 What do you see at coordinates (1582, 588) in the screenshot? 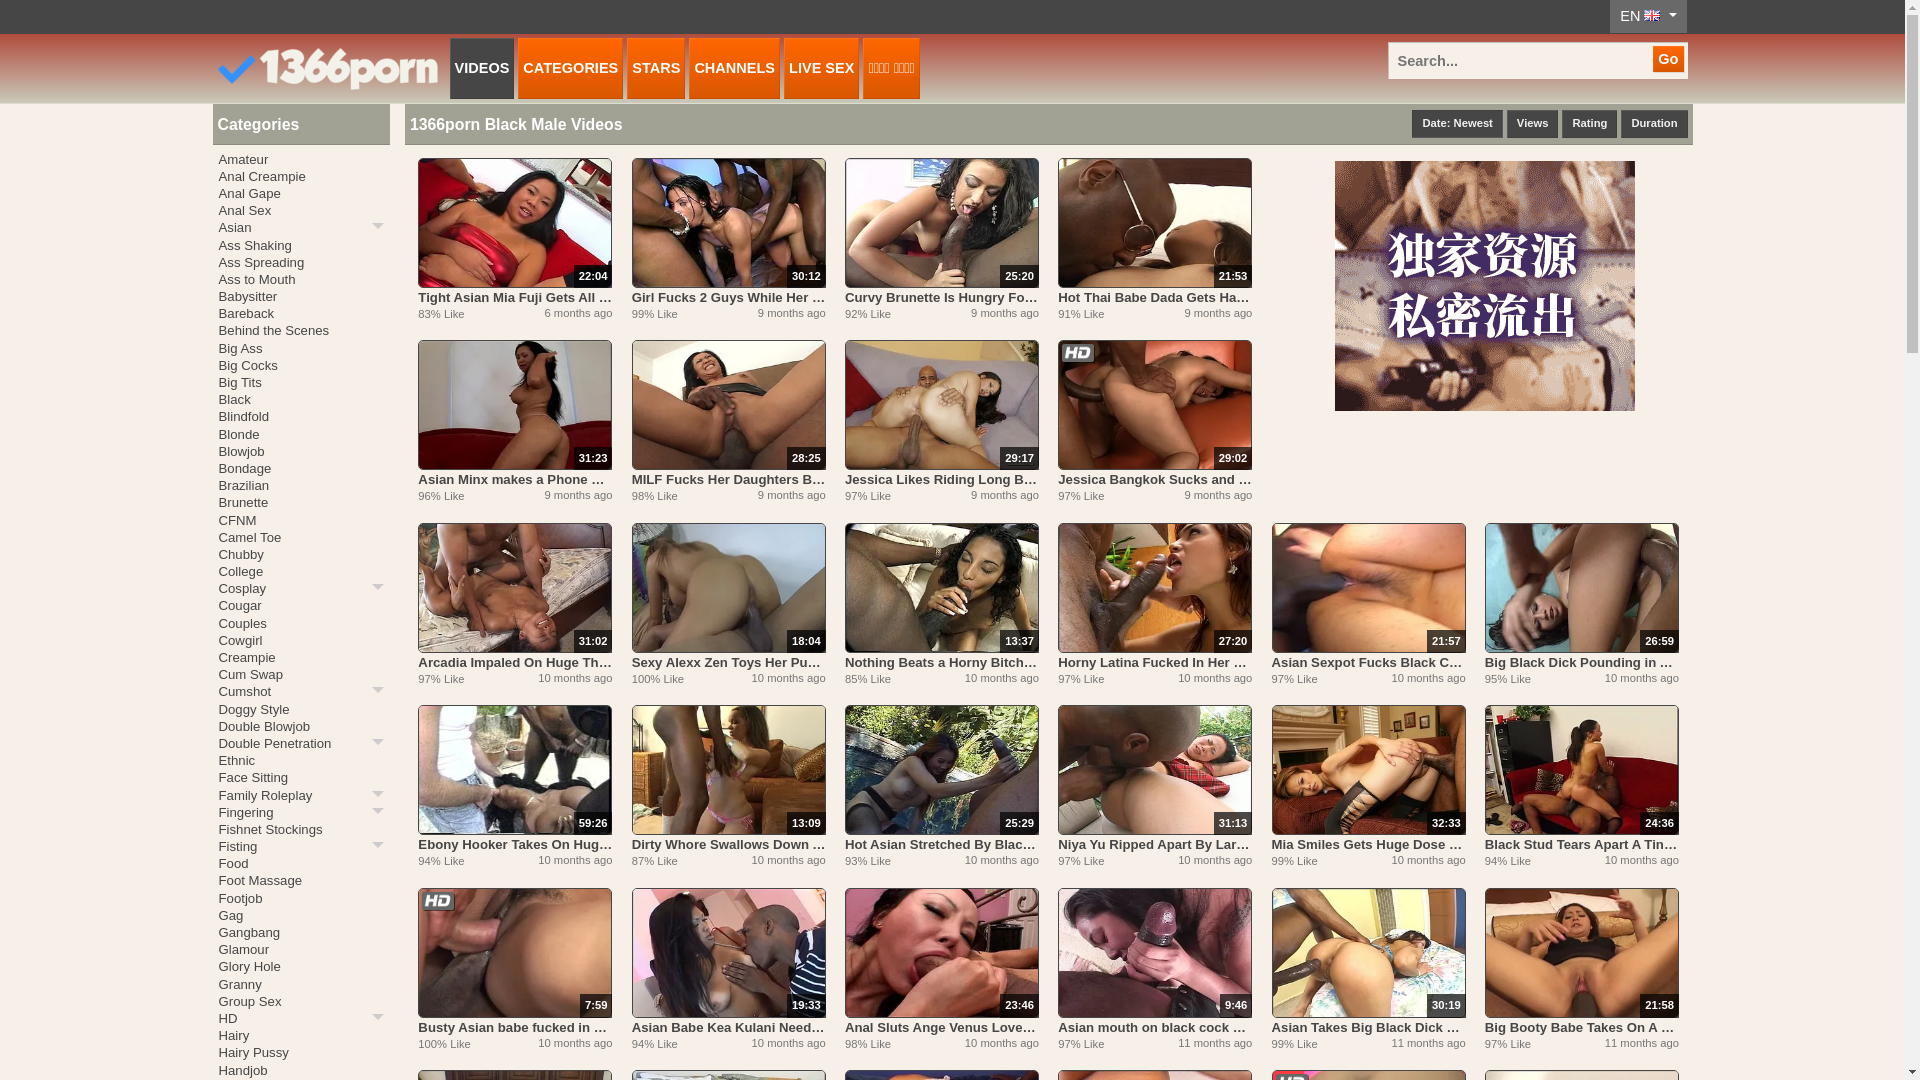
I see `26:59` at bounding box center [1582, 588].